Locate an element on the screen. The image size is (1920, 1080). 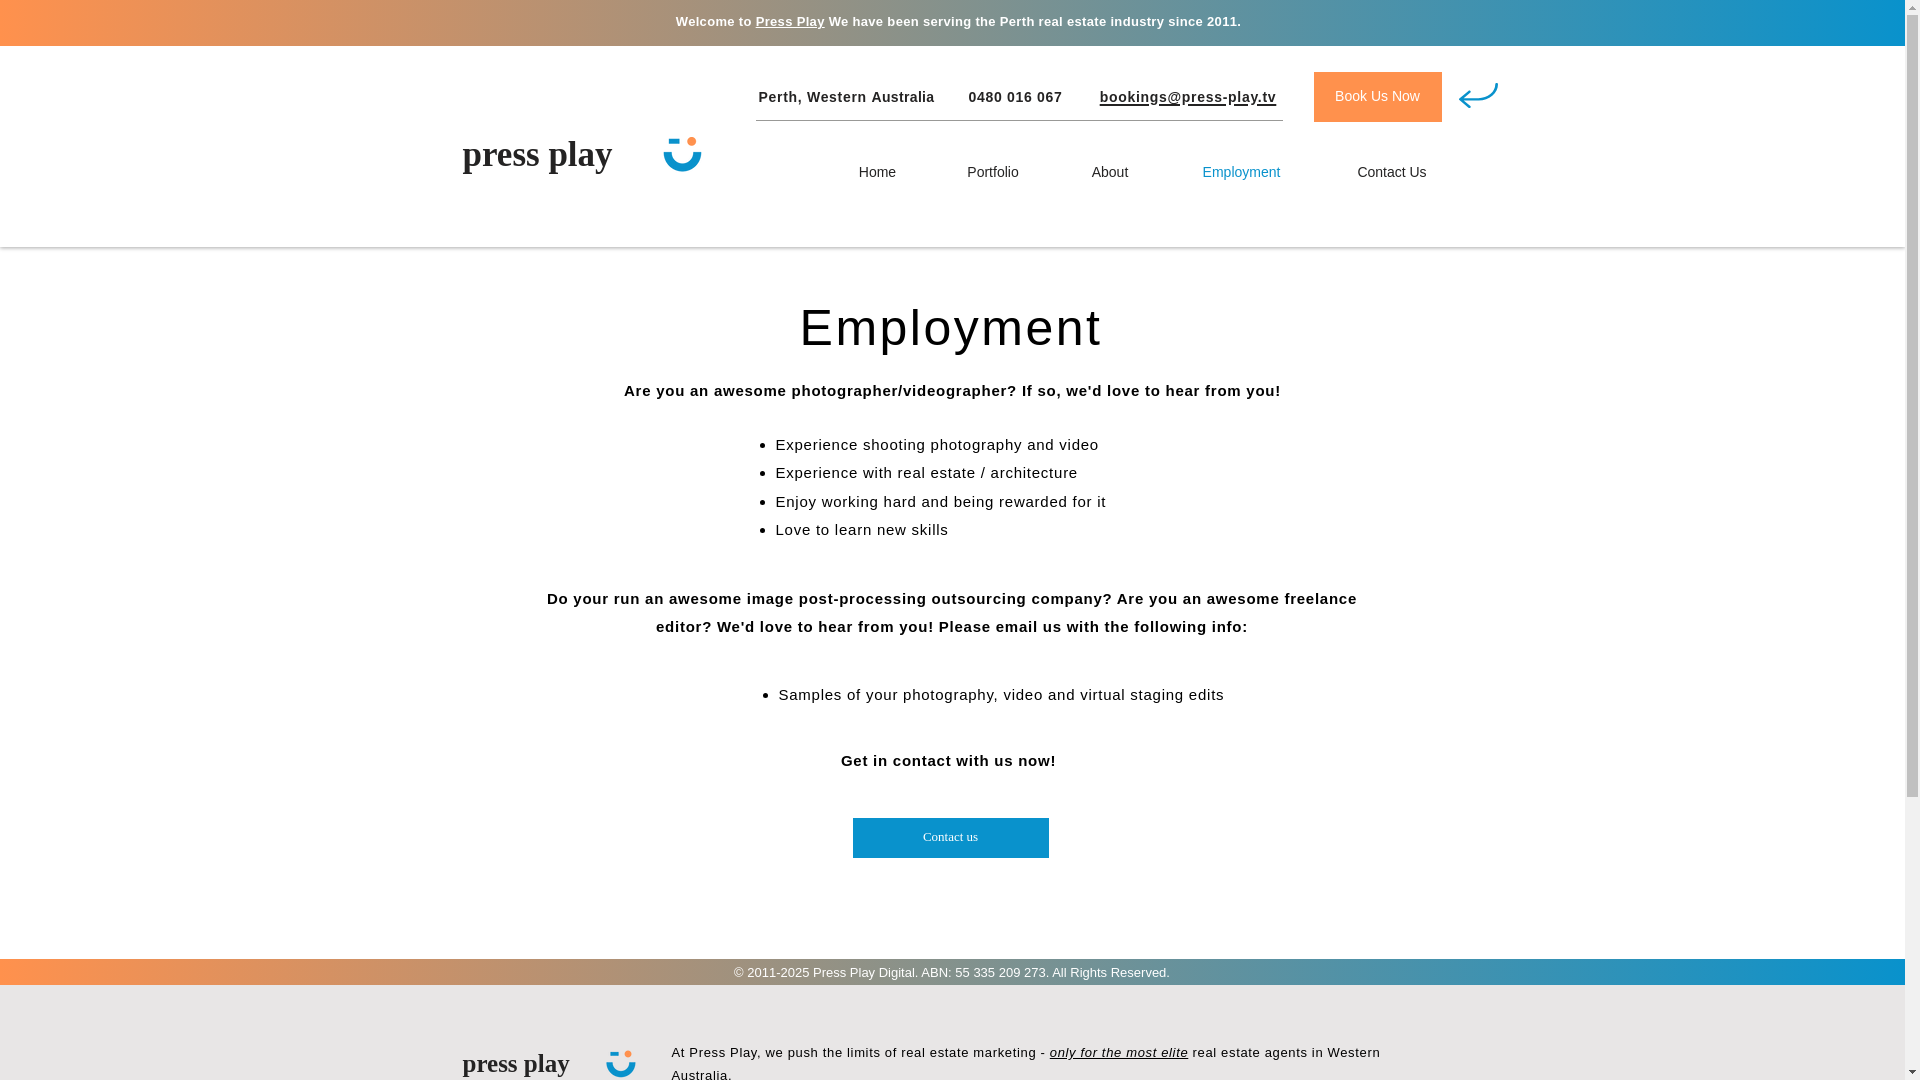
press play is located at coordinates (537, 152).